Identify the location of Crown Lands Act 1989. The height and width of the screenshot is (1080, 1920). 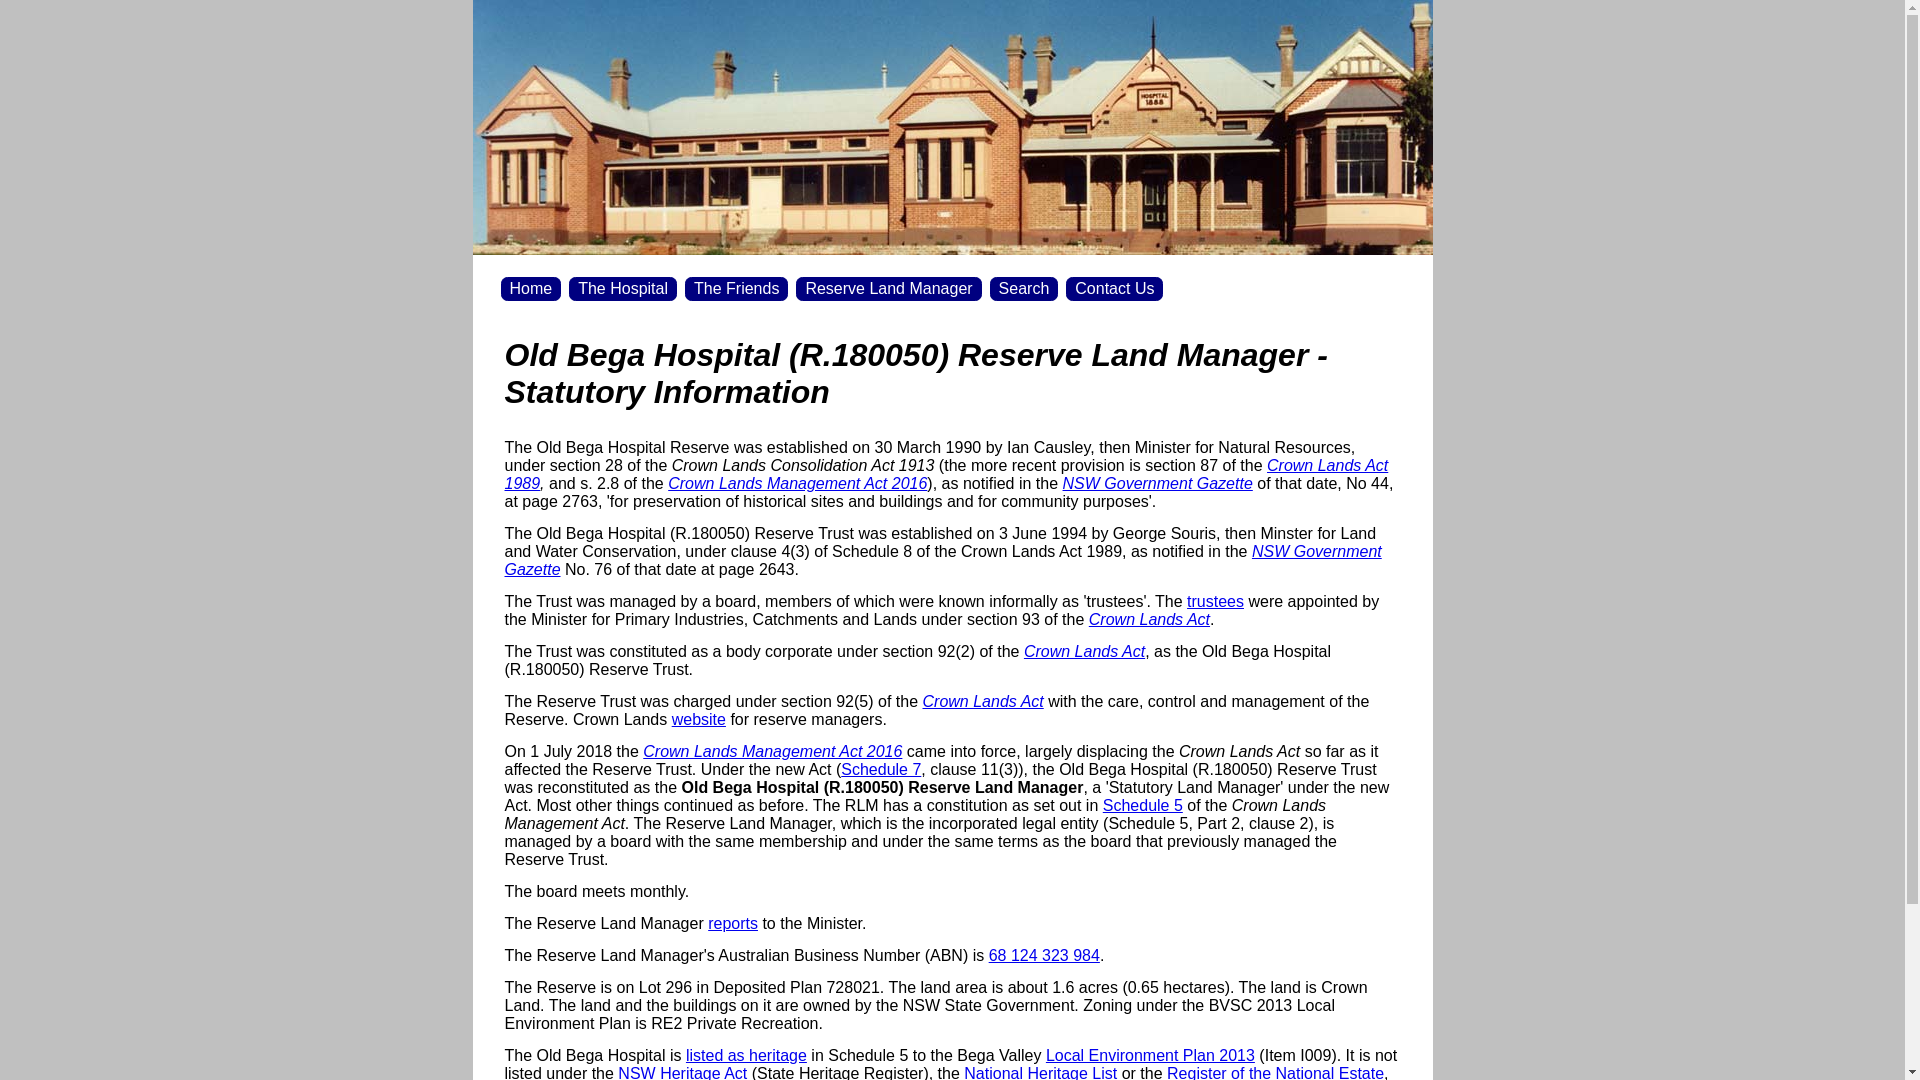
(946, 474).